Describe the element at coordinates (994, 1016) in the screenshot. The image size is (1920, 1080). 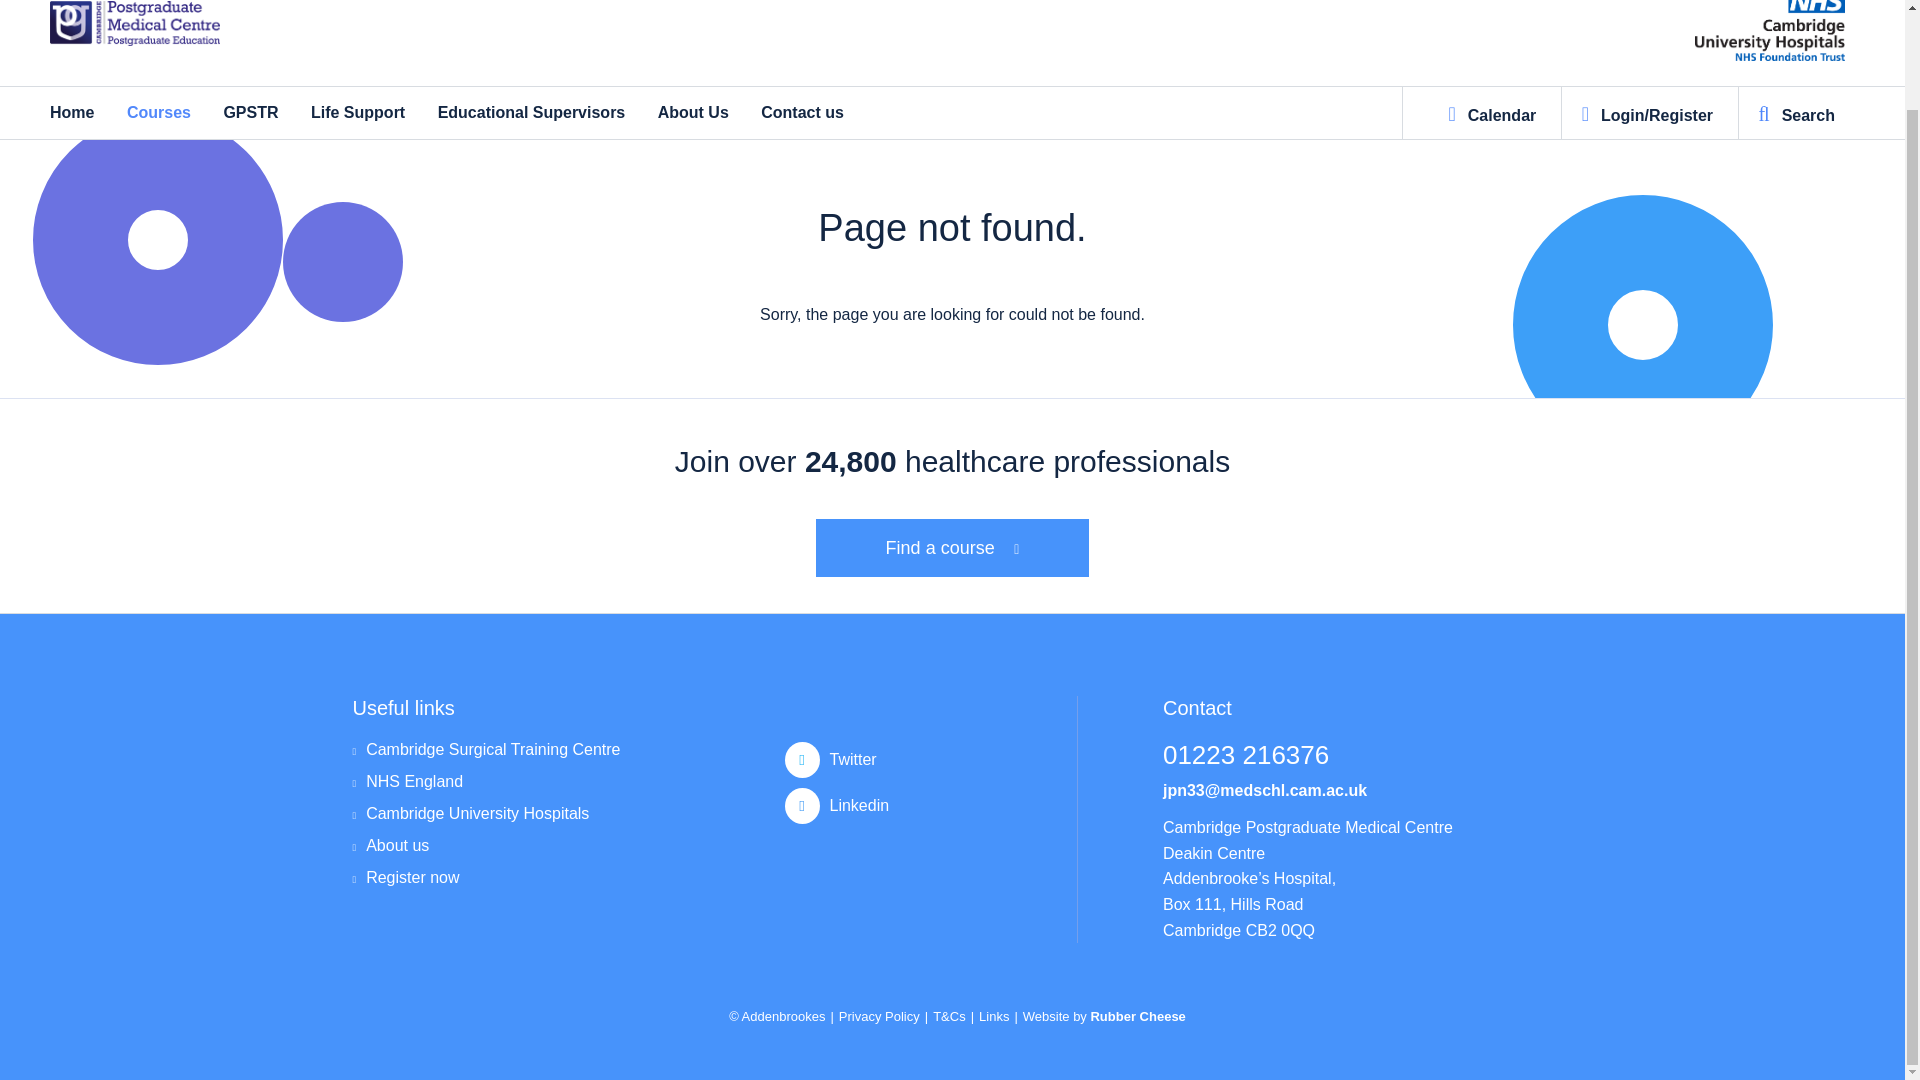
I see `Links` at that location.